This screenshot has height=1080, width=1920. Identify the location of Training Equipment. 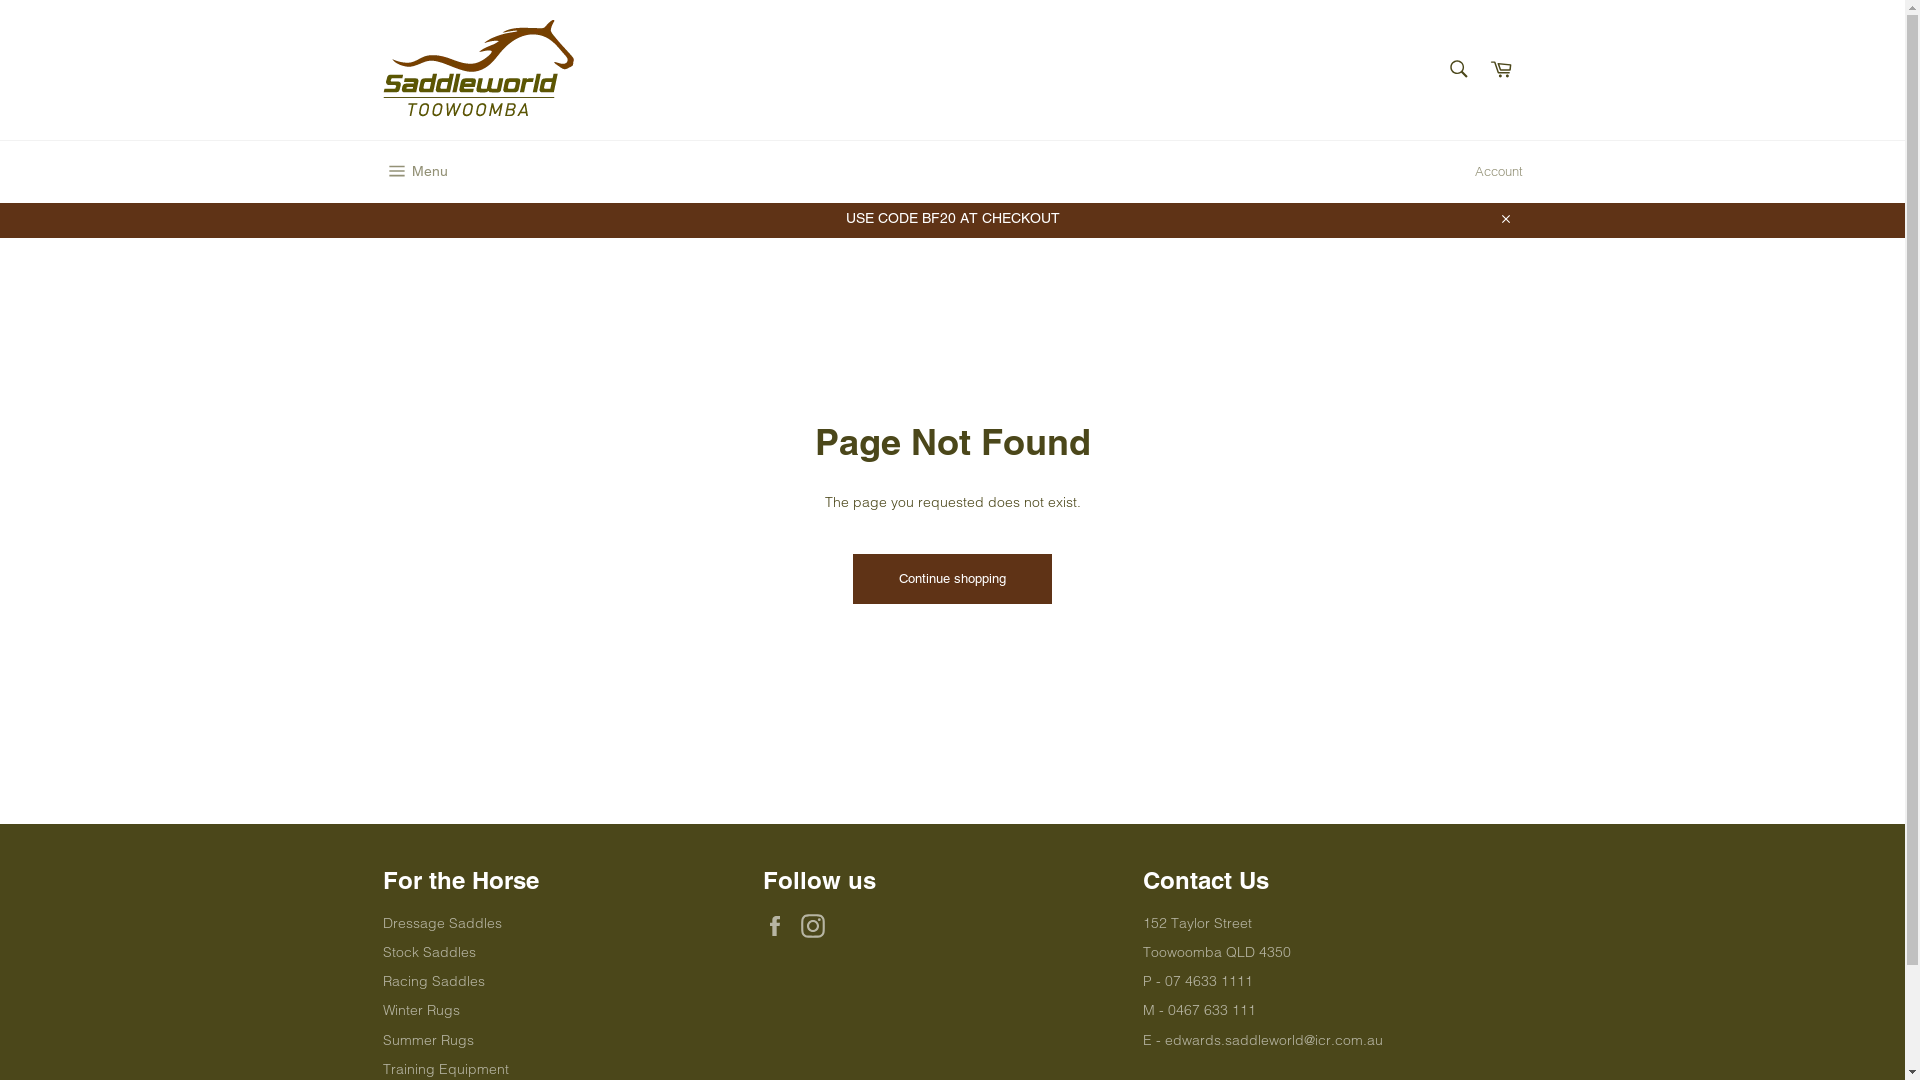
(445, 1069).